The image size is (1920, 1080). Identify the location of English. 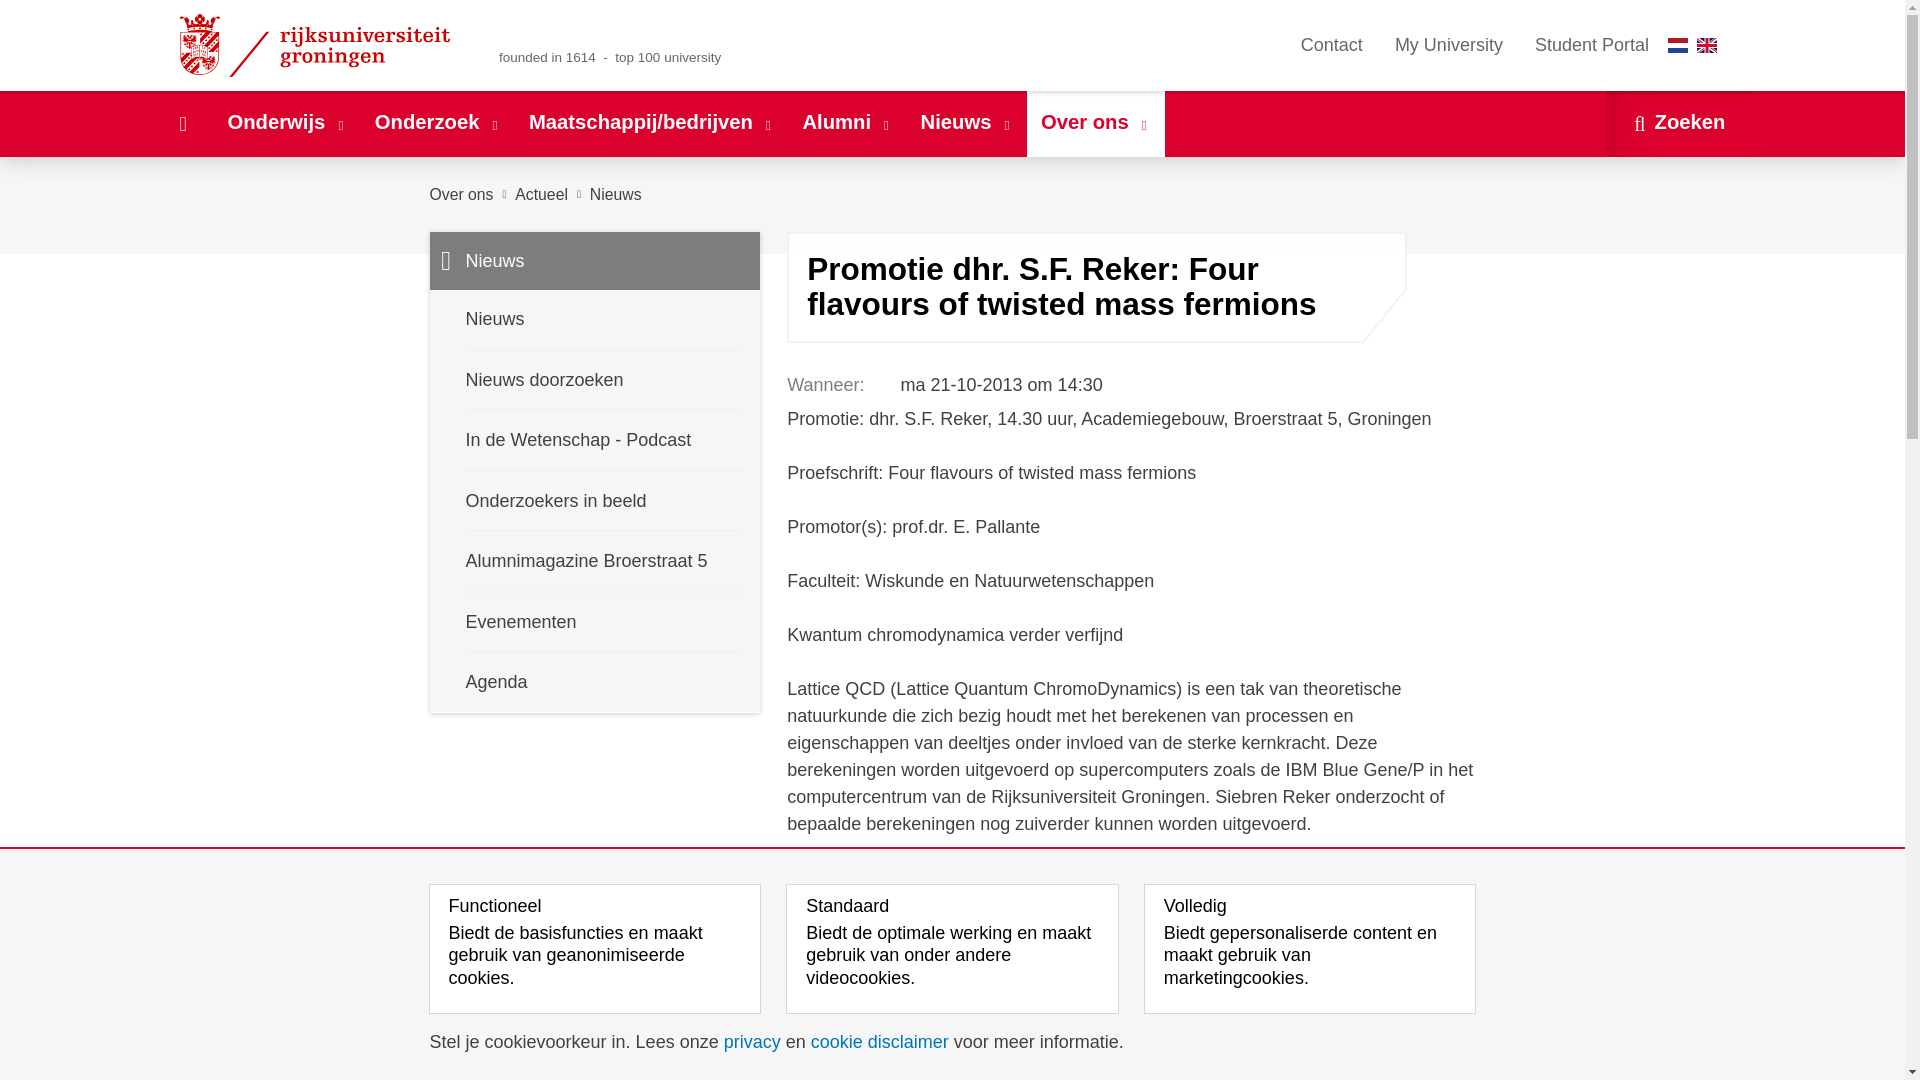
(1706, 44).